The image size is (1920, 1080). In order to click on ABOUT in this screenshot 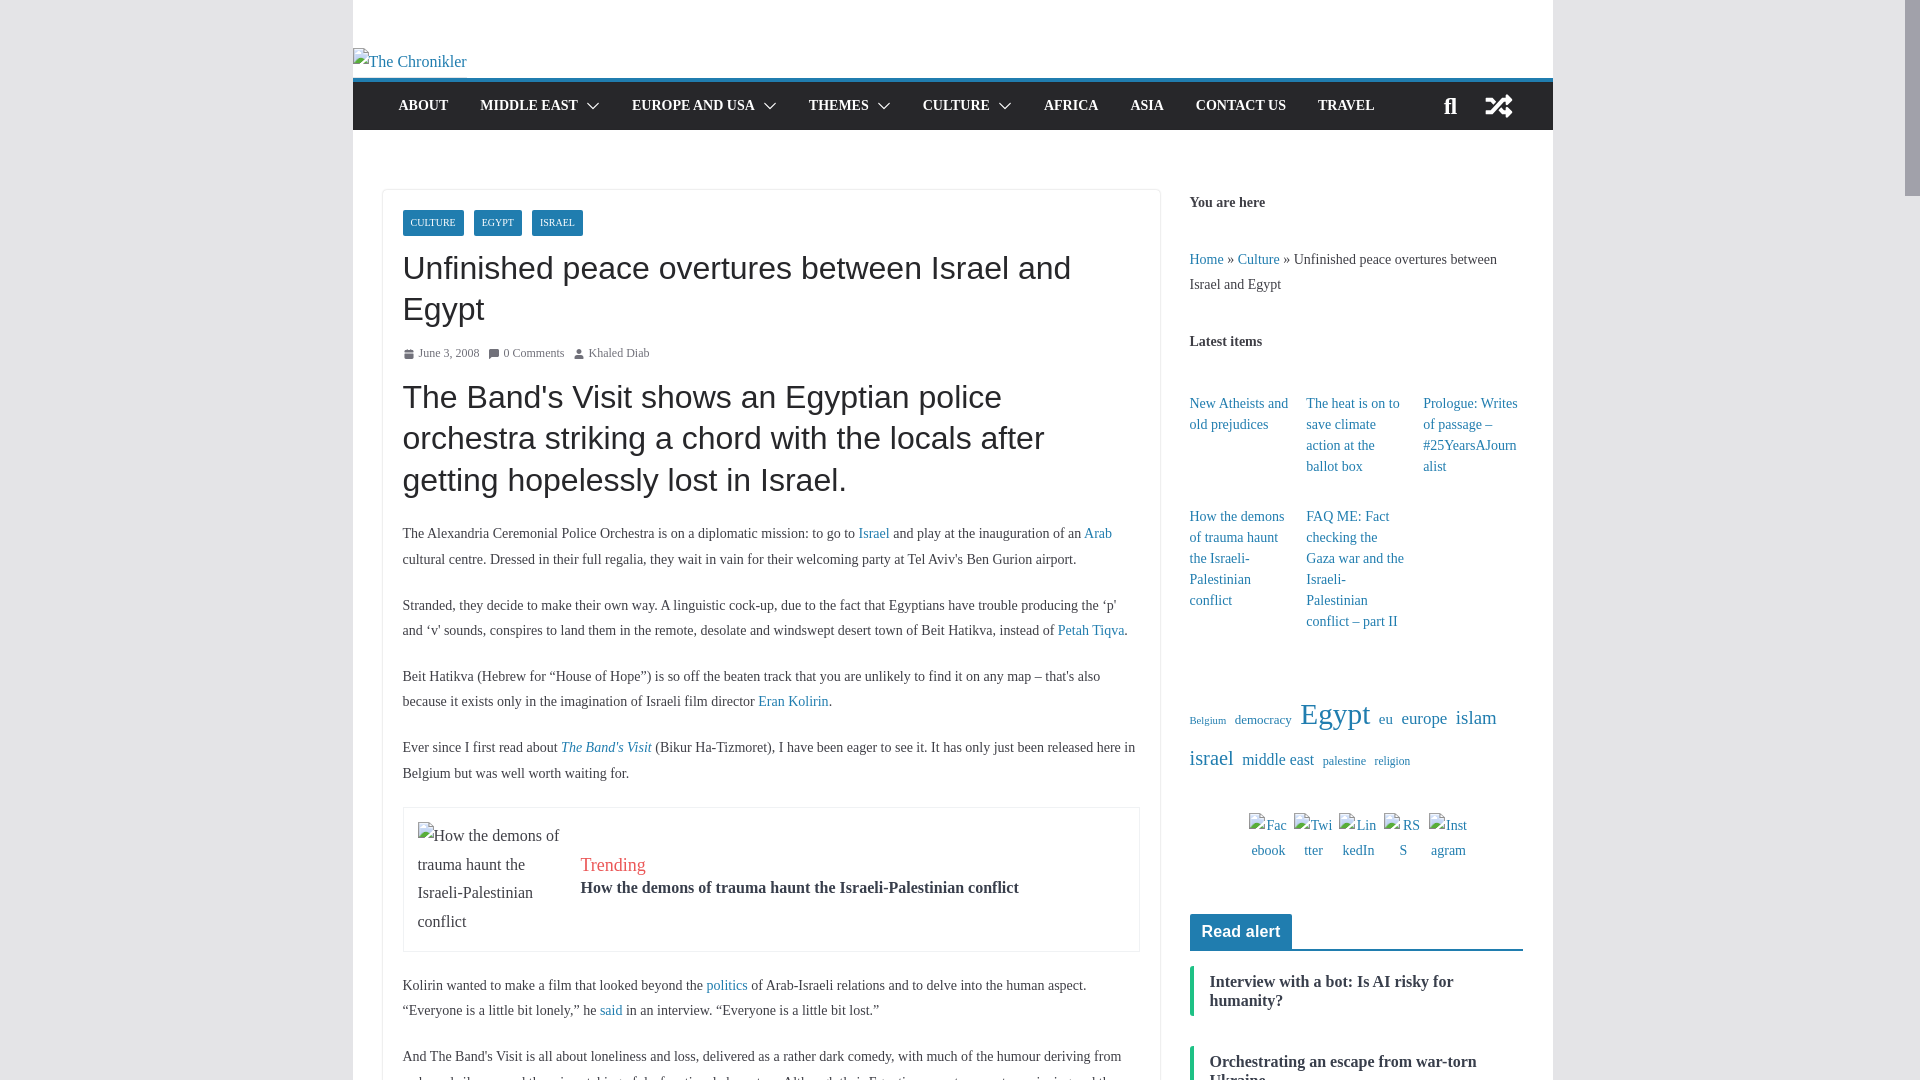, I will do `click(422, 105)`.